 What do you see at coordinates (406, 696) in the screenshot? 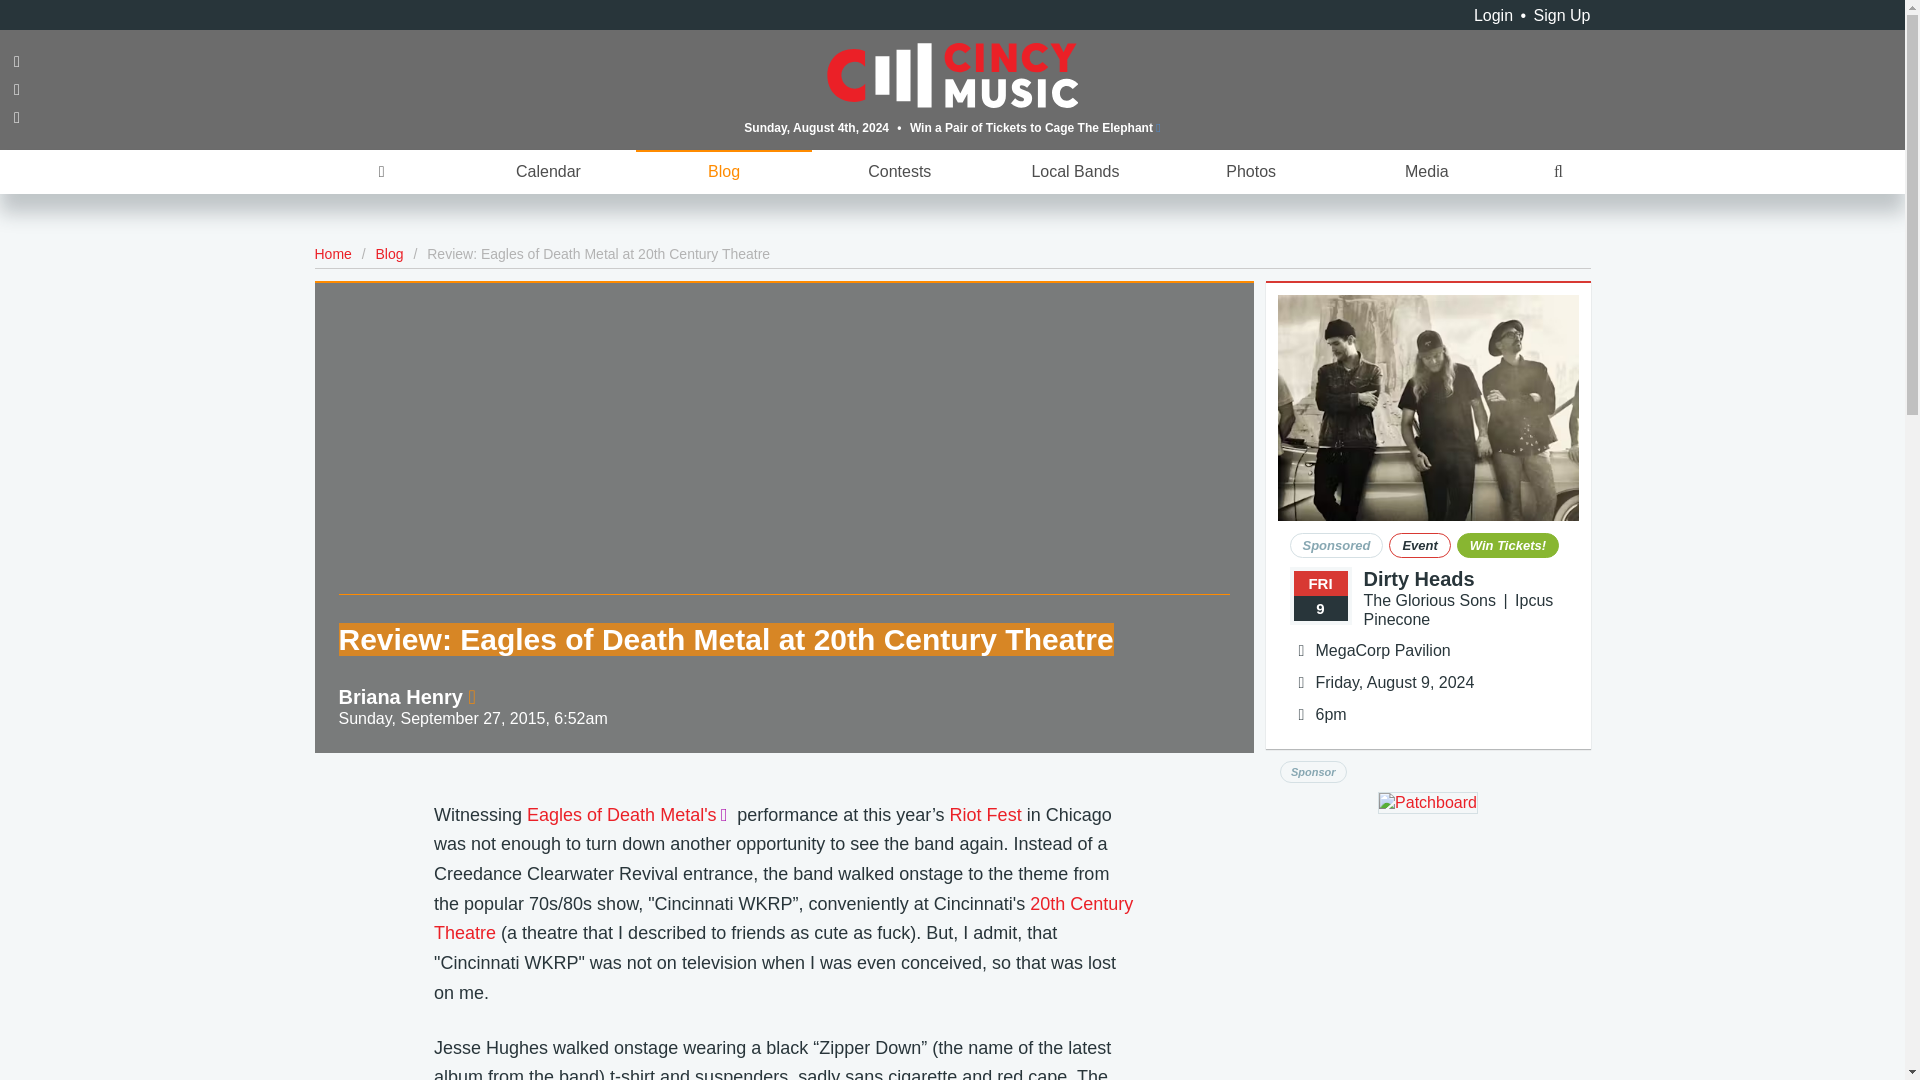
I see `Briana Henry ` at bounding box center [406, 696].